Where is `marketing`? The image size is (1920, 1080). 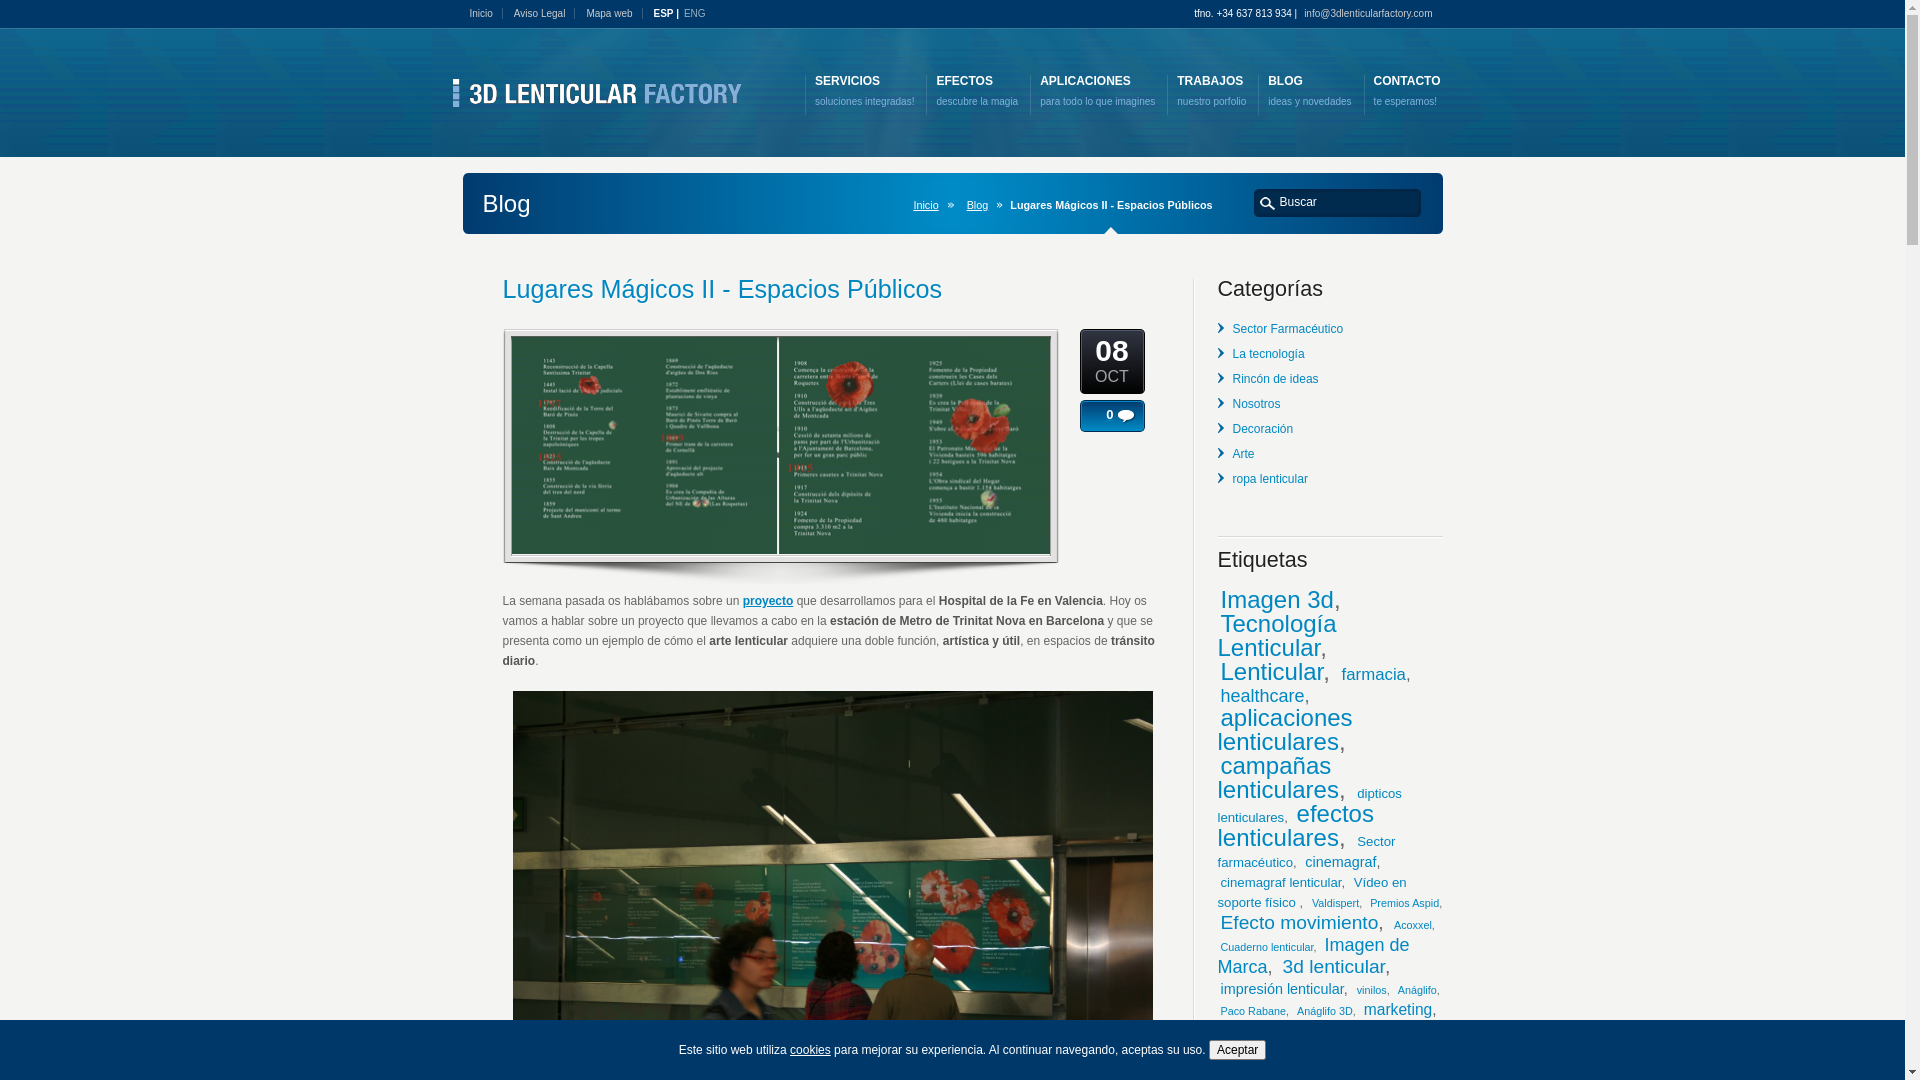 marketing is located at coordinates (1398, 1009).